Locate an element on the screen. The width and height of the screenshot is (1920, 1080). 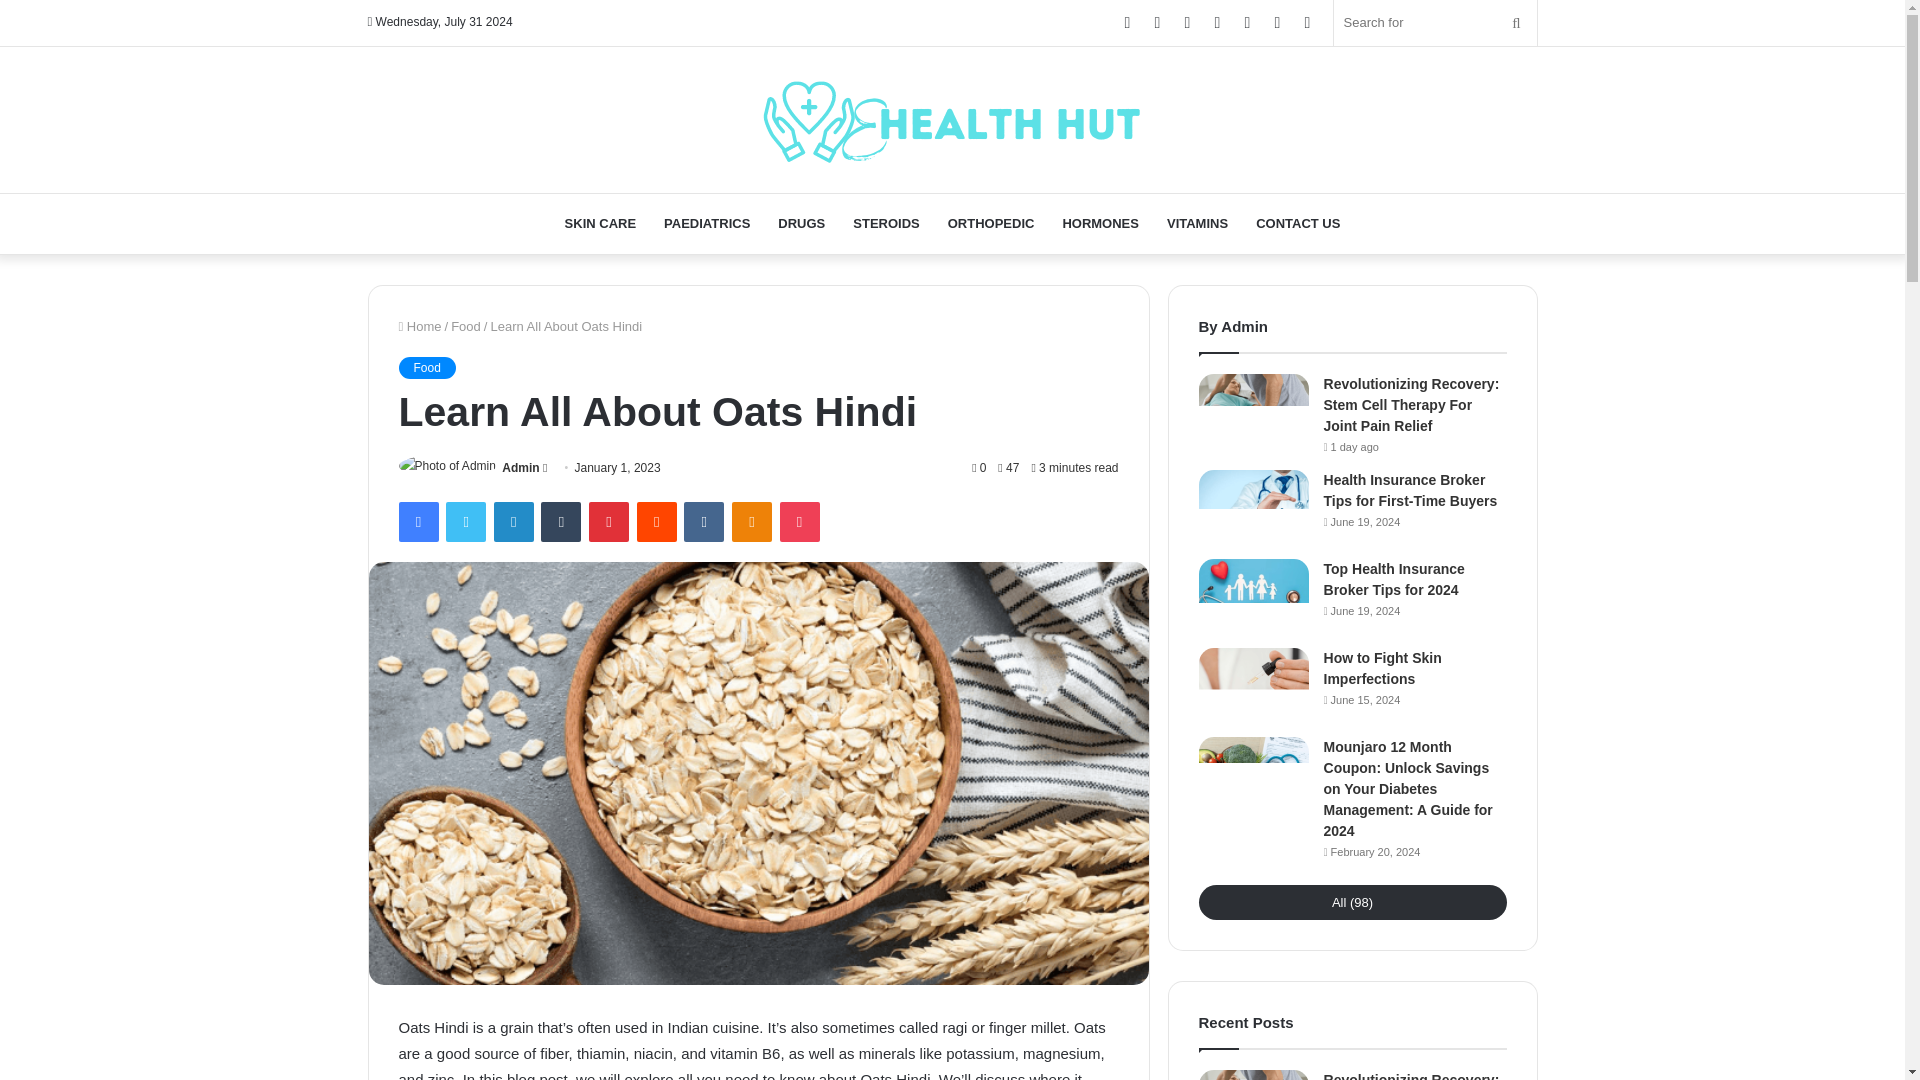
eHealth Hut is located at coordinates (952, 118).